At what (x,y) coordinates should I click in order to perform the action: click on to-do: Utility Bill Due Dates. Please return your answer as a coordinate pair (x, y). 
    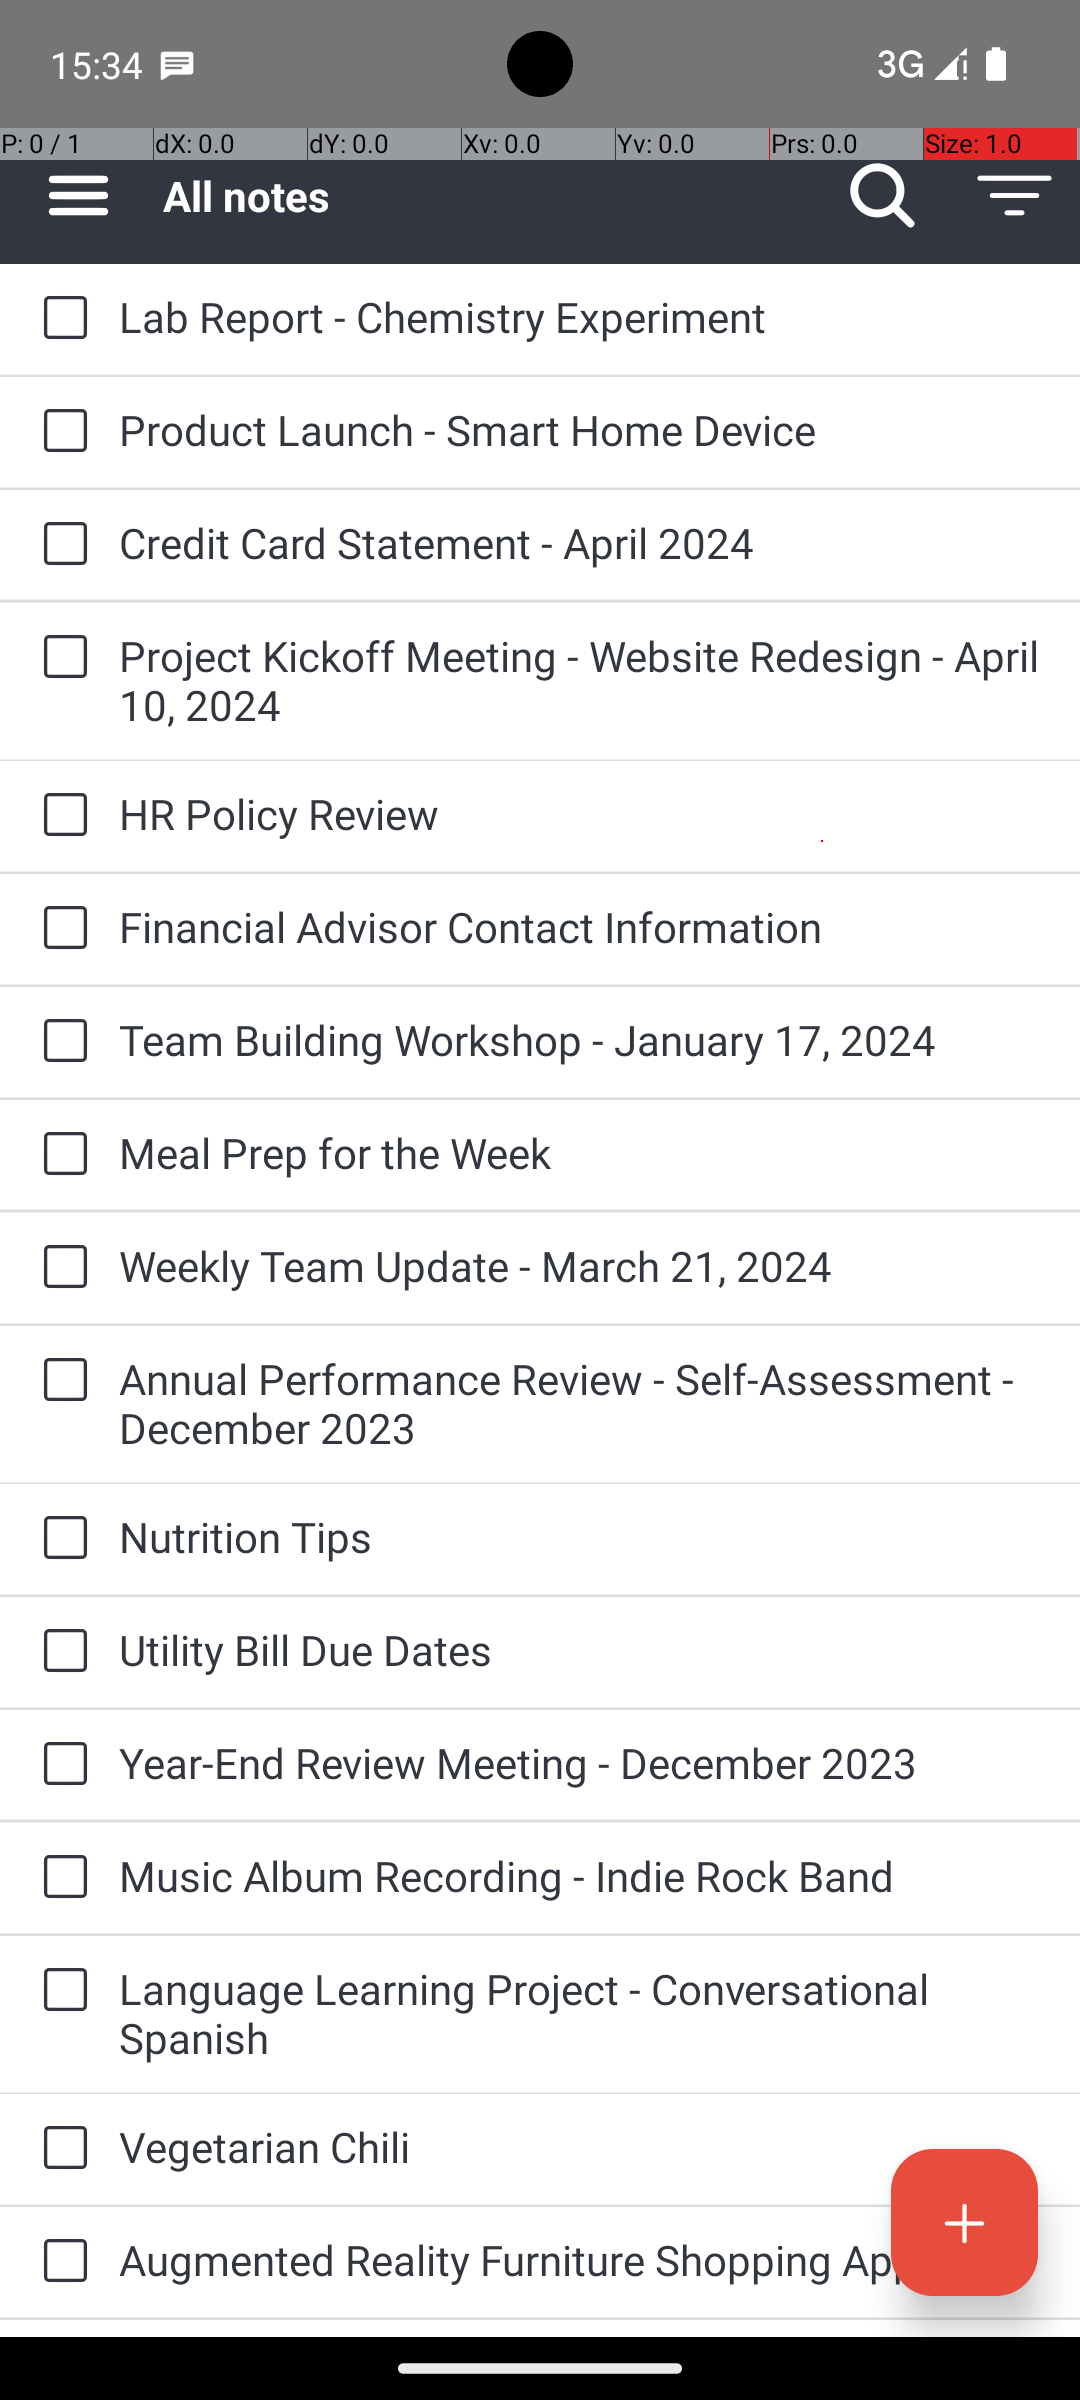
    Looking at the image, I should click on (60, 1652).